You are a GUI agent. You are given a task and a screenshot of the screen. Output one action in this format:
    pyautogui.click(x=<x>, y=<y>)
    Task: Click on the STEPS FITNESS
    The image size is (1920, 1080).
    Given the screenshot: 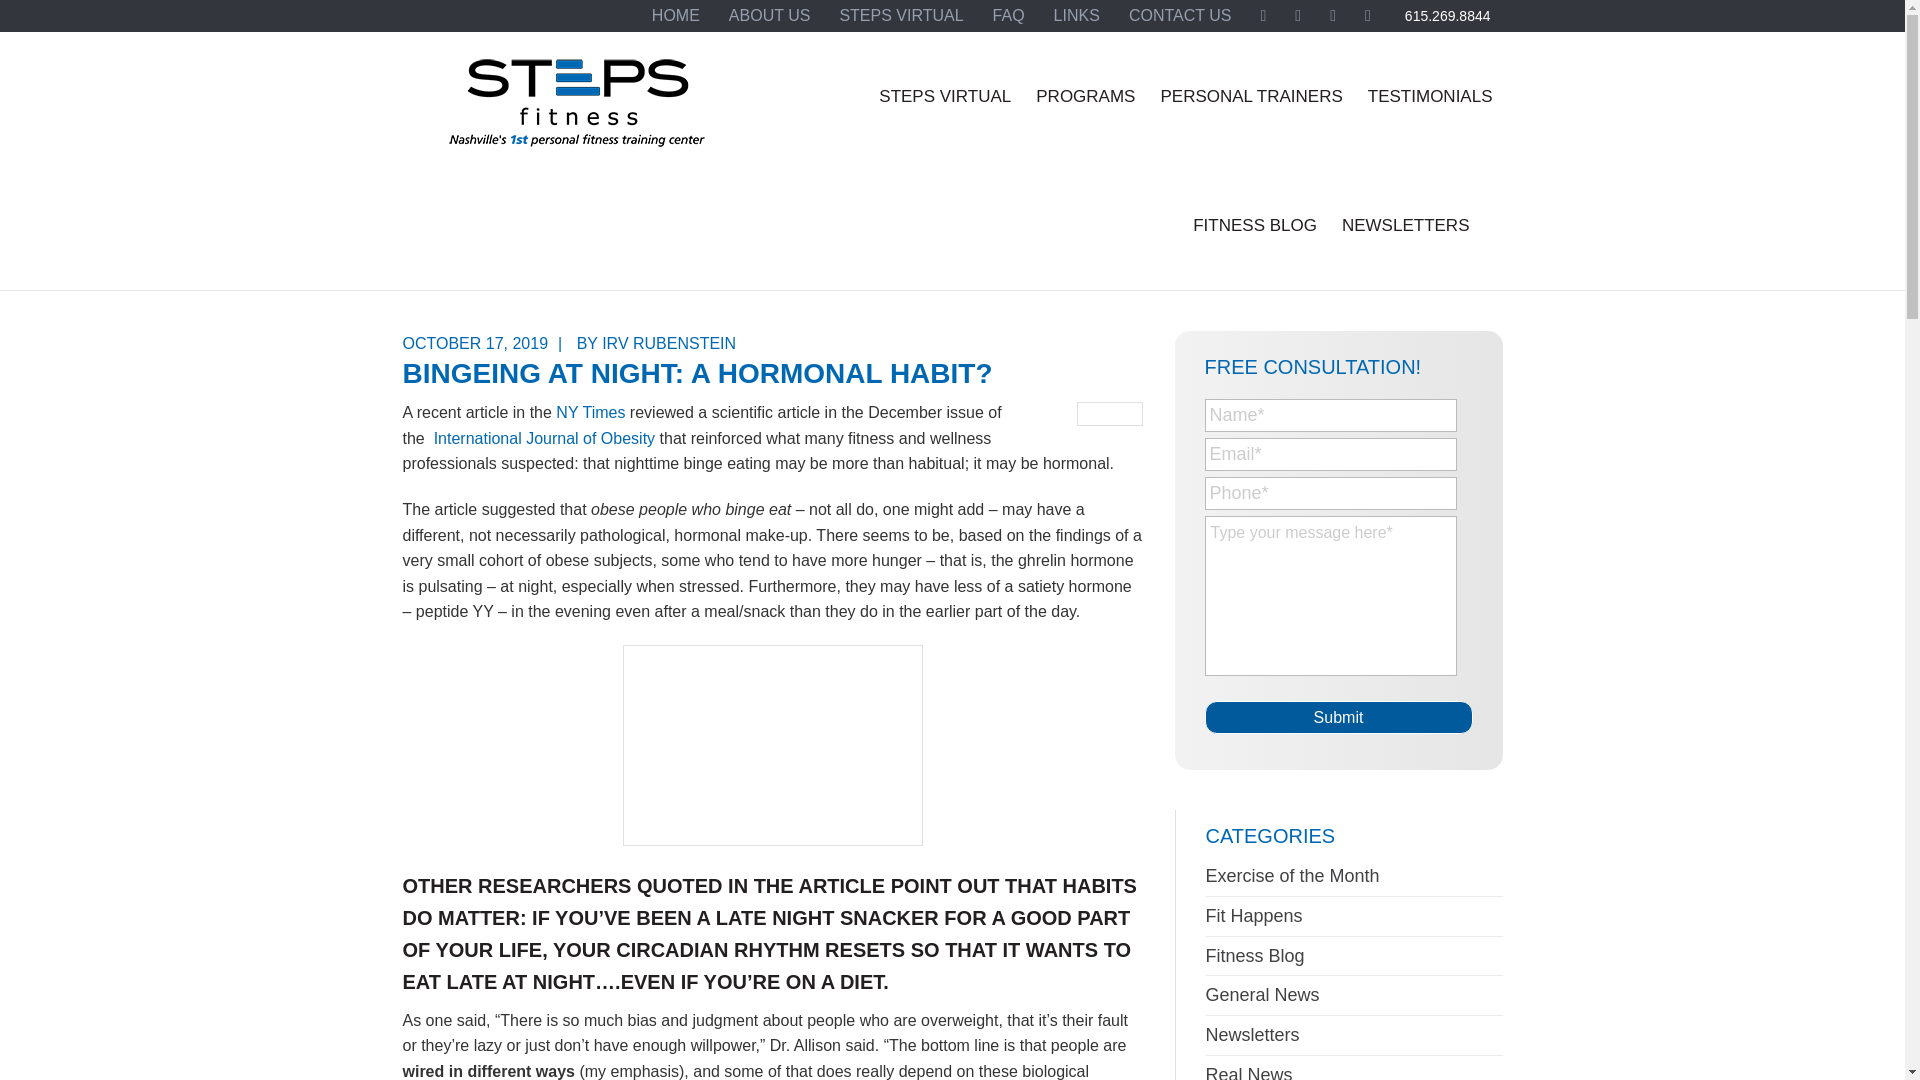 What is the action you would take?
    pyautogui.click(x=576, y=111)
    